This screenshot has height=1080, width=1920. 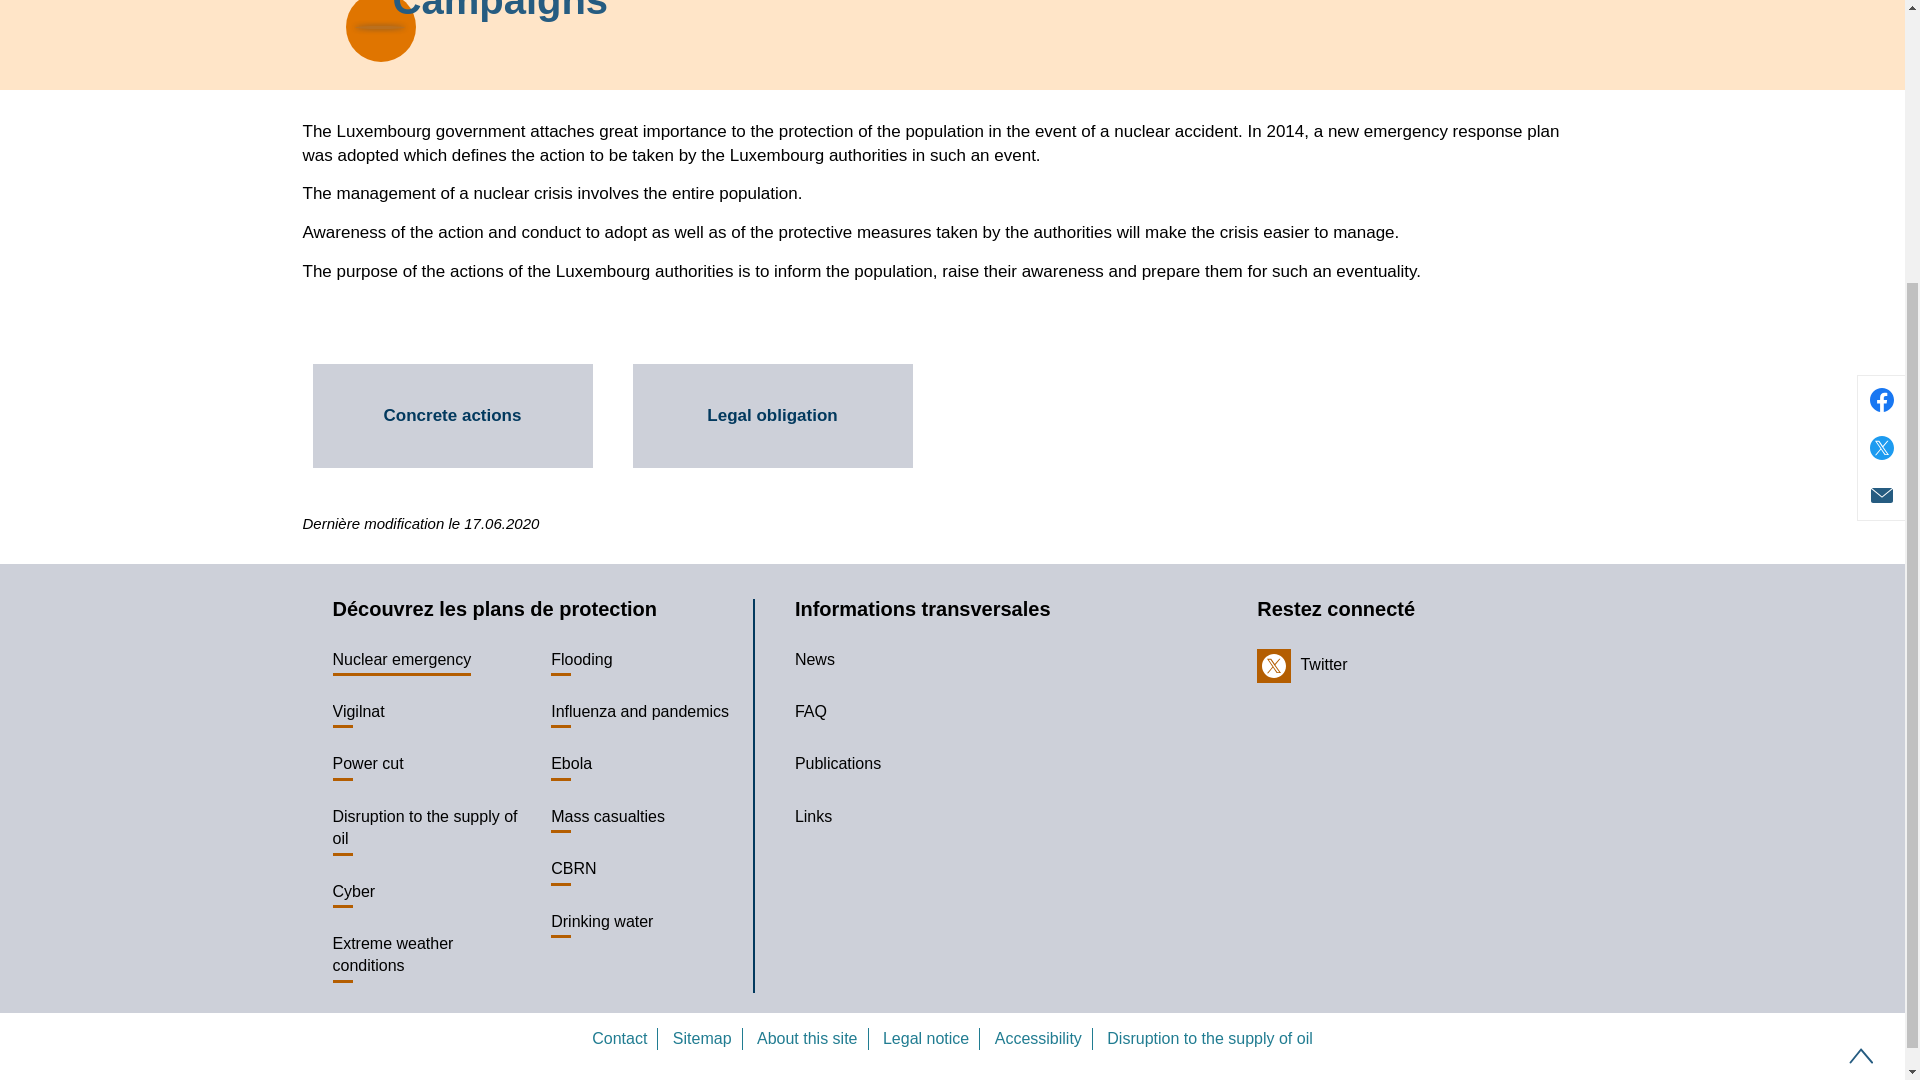 I want to click on Drinking water, so click(x=610, y=922).